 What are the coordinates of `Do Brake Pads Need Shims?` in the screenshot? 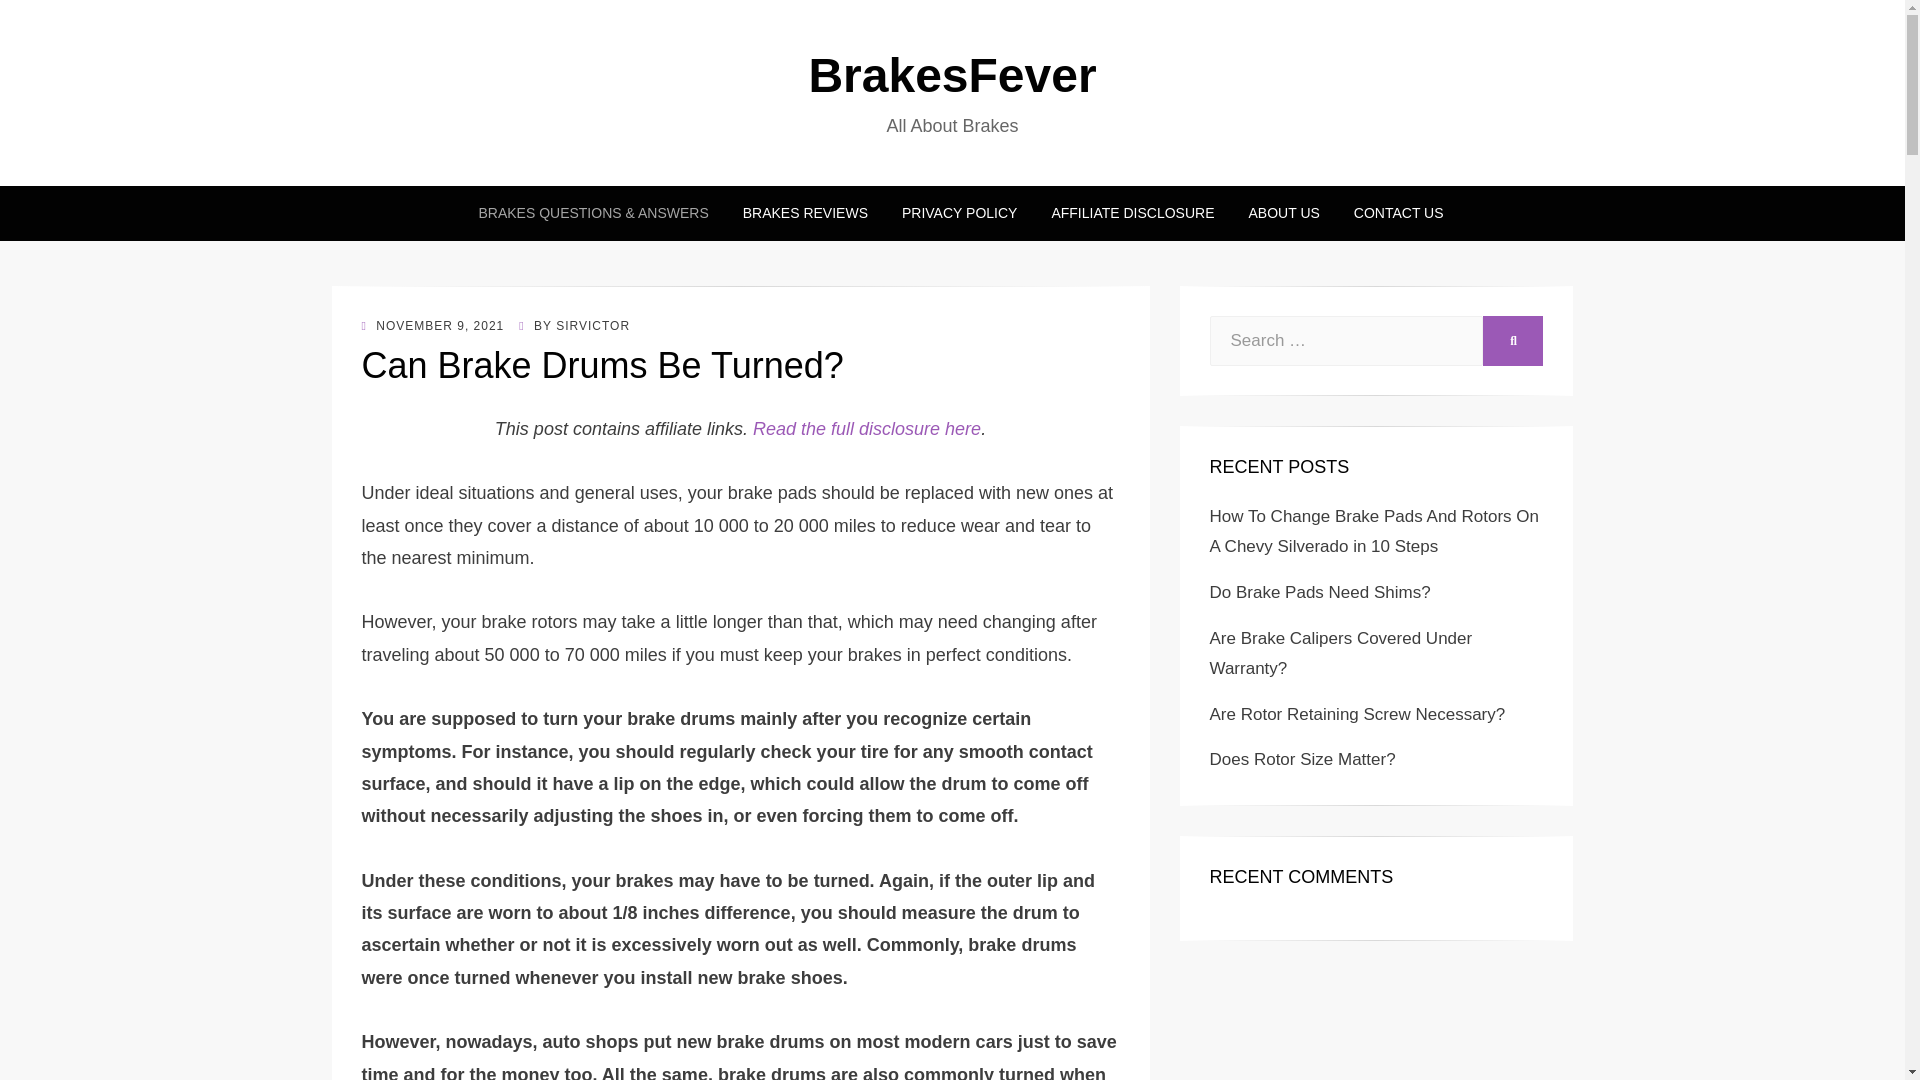 It's located at (1320, 592).